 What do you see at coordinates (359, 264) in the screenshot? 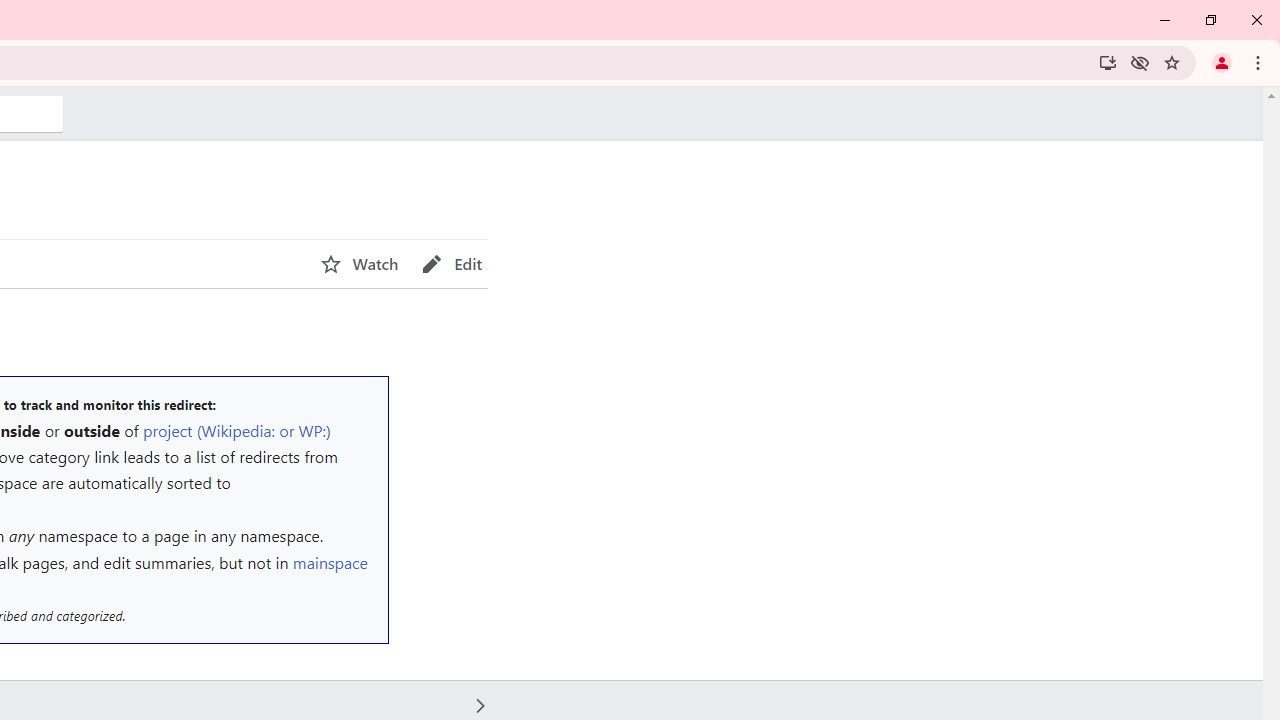
I see `AutomationID: page-actions-watch` at bounding box center [359, 264].